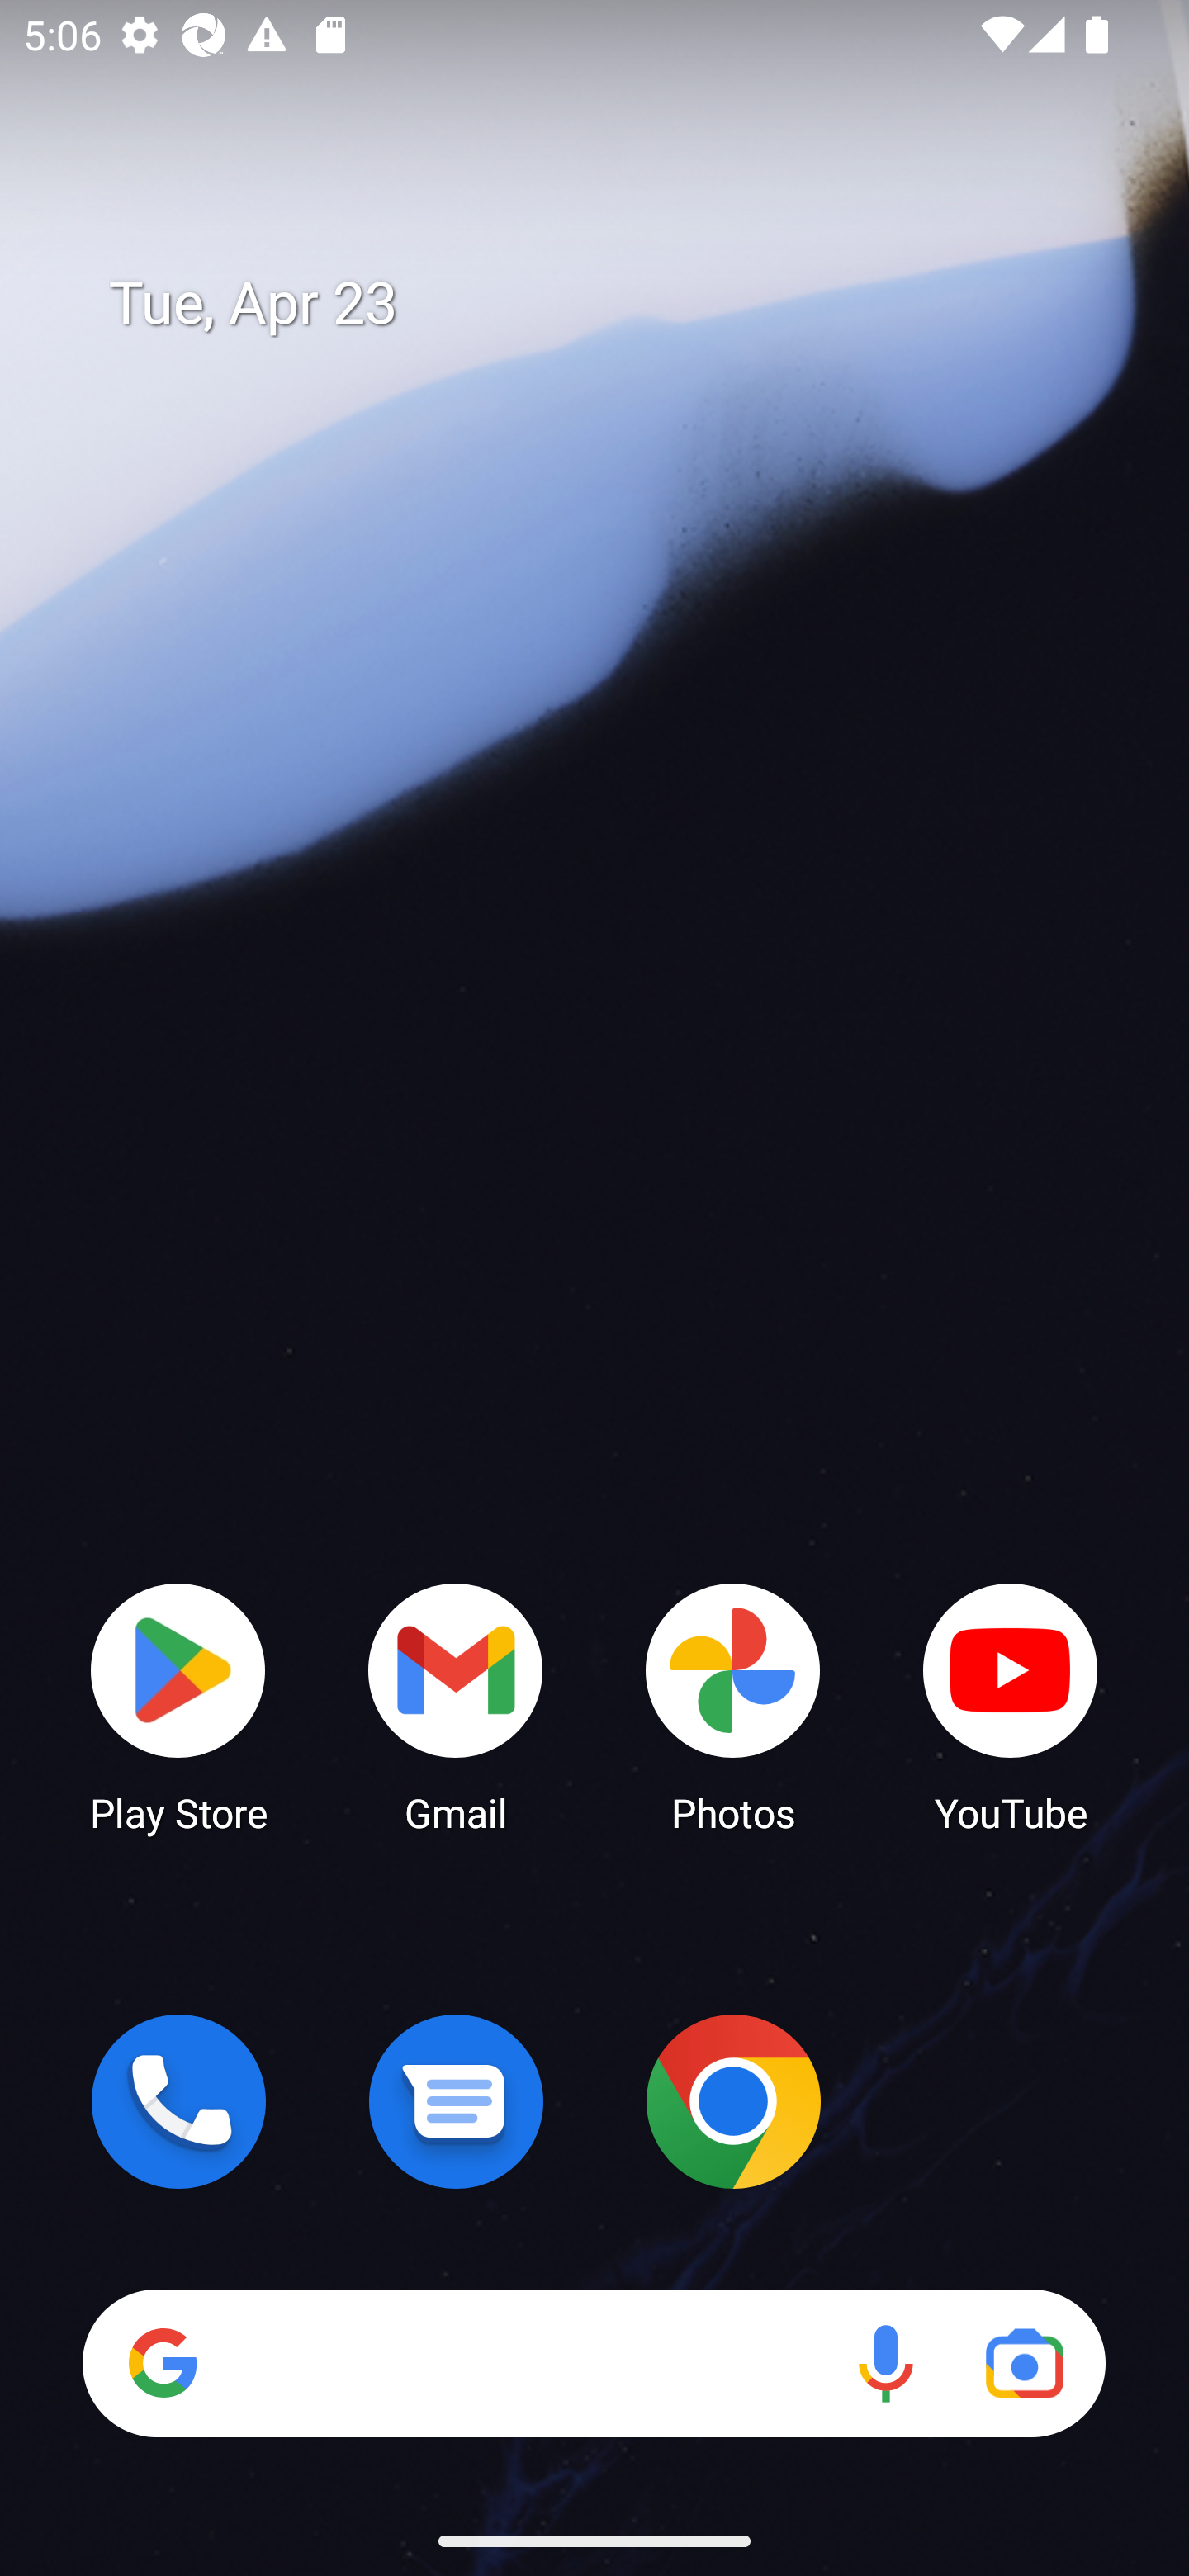 The width and height of the screenshot is (1189, 2576). What do you see at coordinates (733, 2101) in the screenshot?
I see `Chrome` at bounding box center [733, 2101].